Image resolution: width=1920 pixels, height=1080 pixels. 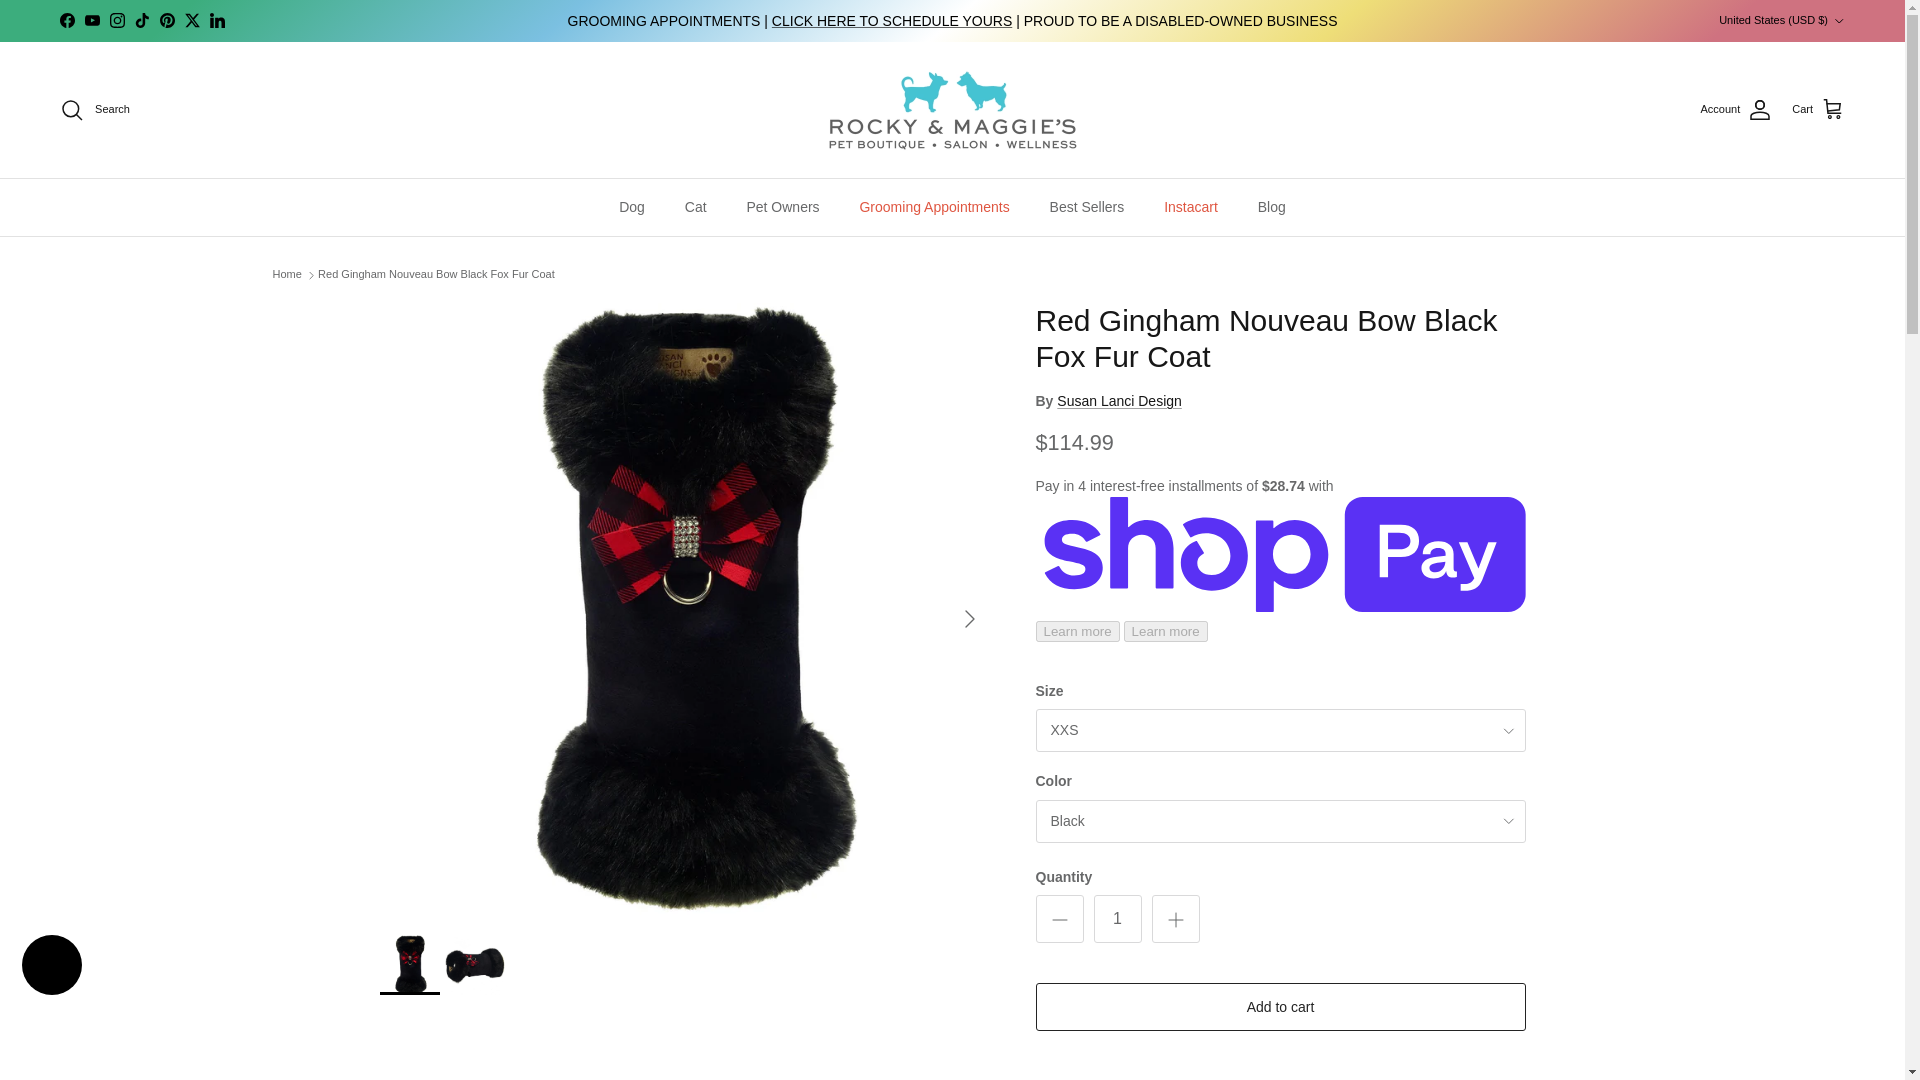 I want to click on TikTok, so click(x=142, y=20).